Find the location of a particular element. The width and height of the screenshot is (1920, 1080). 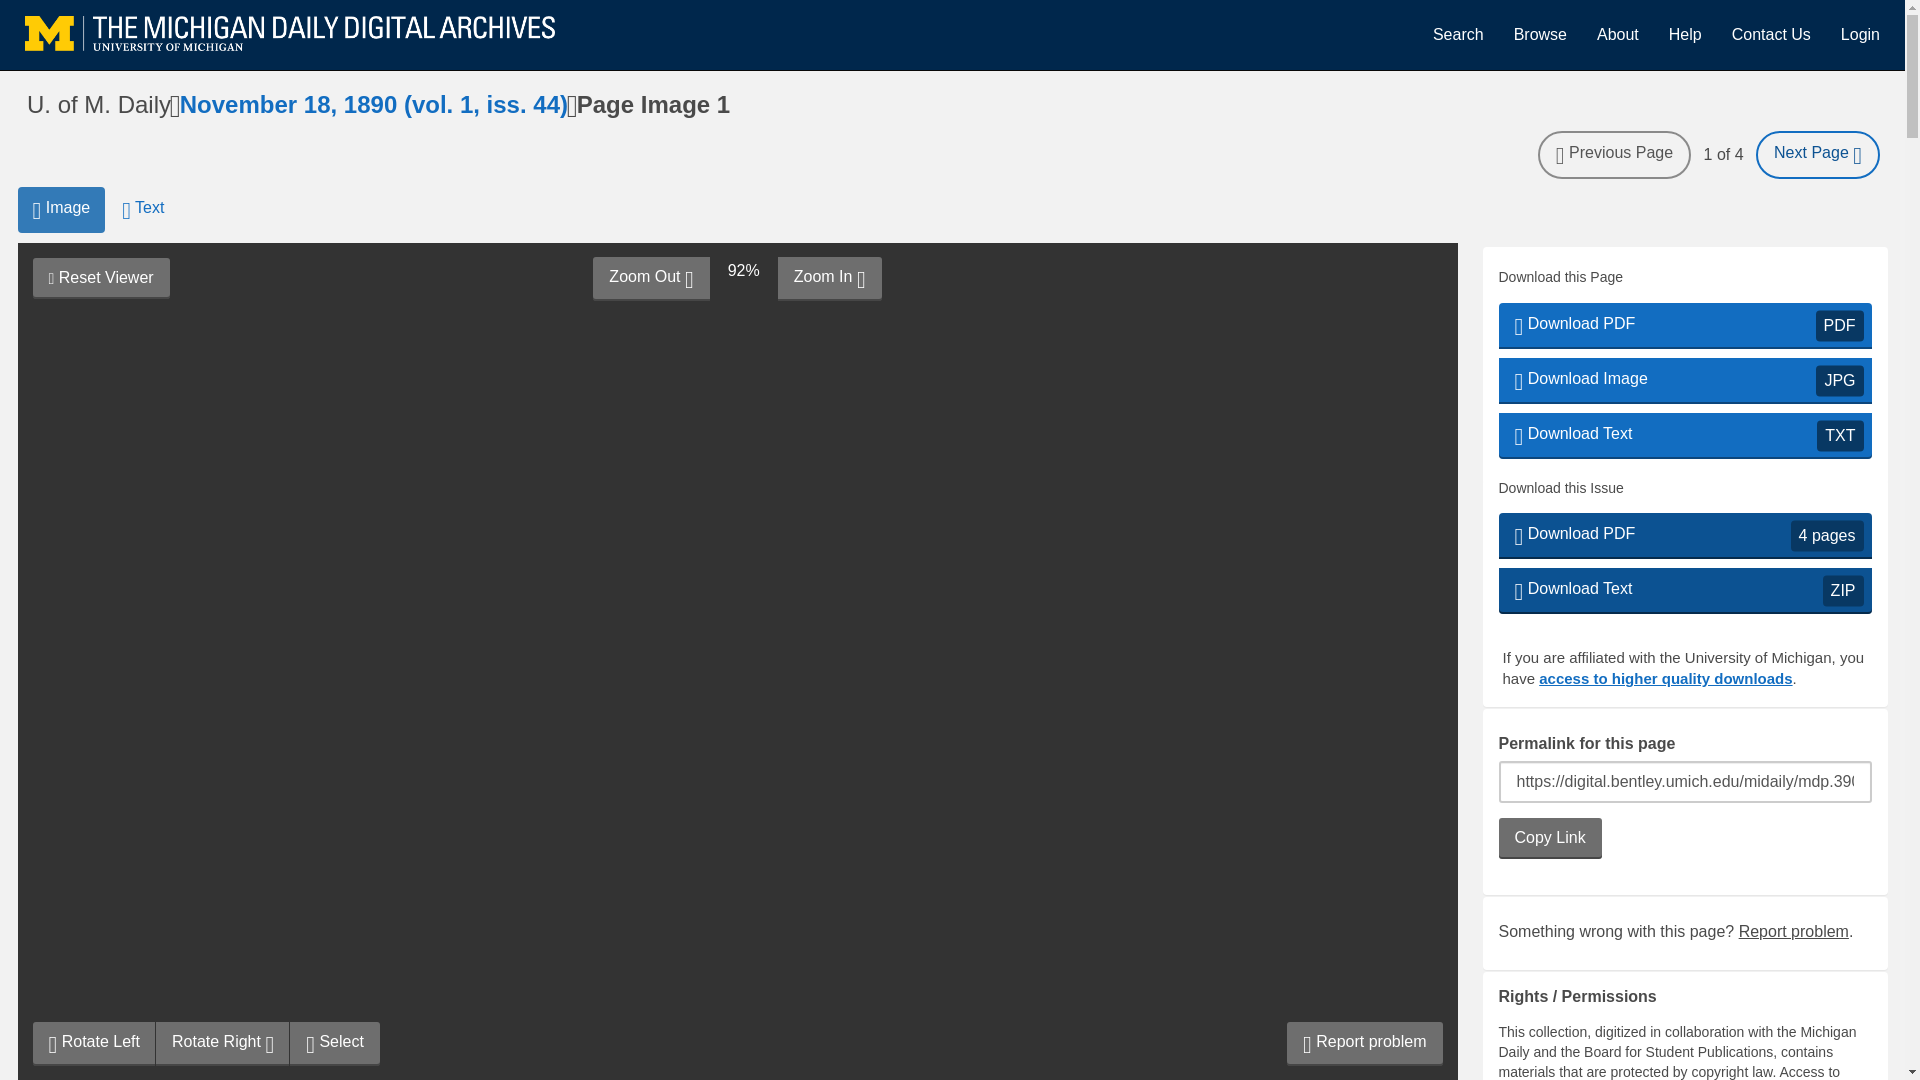

Rotate Left is located at coordinates (94, 1043).